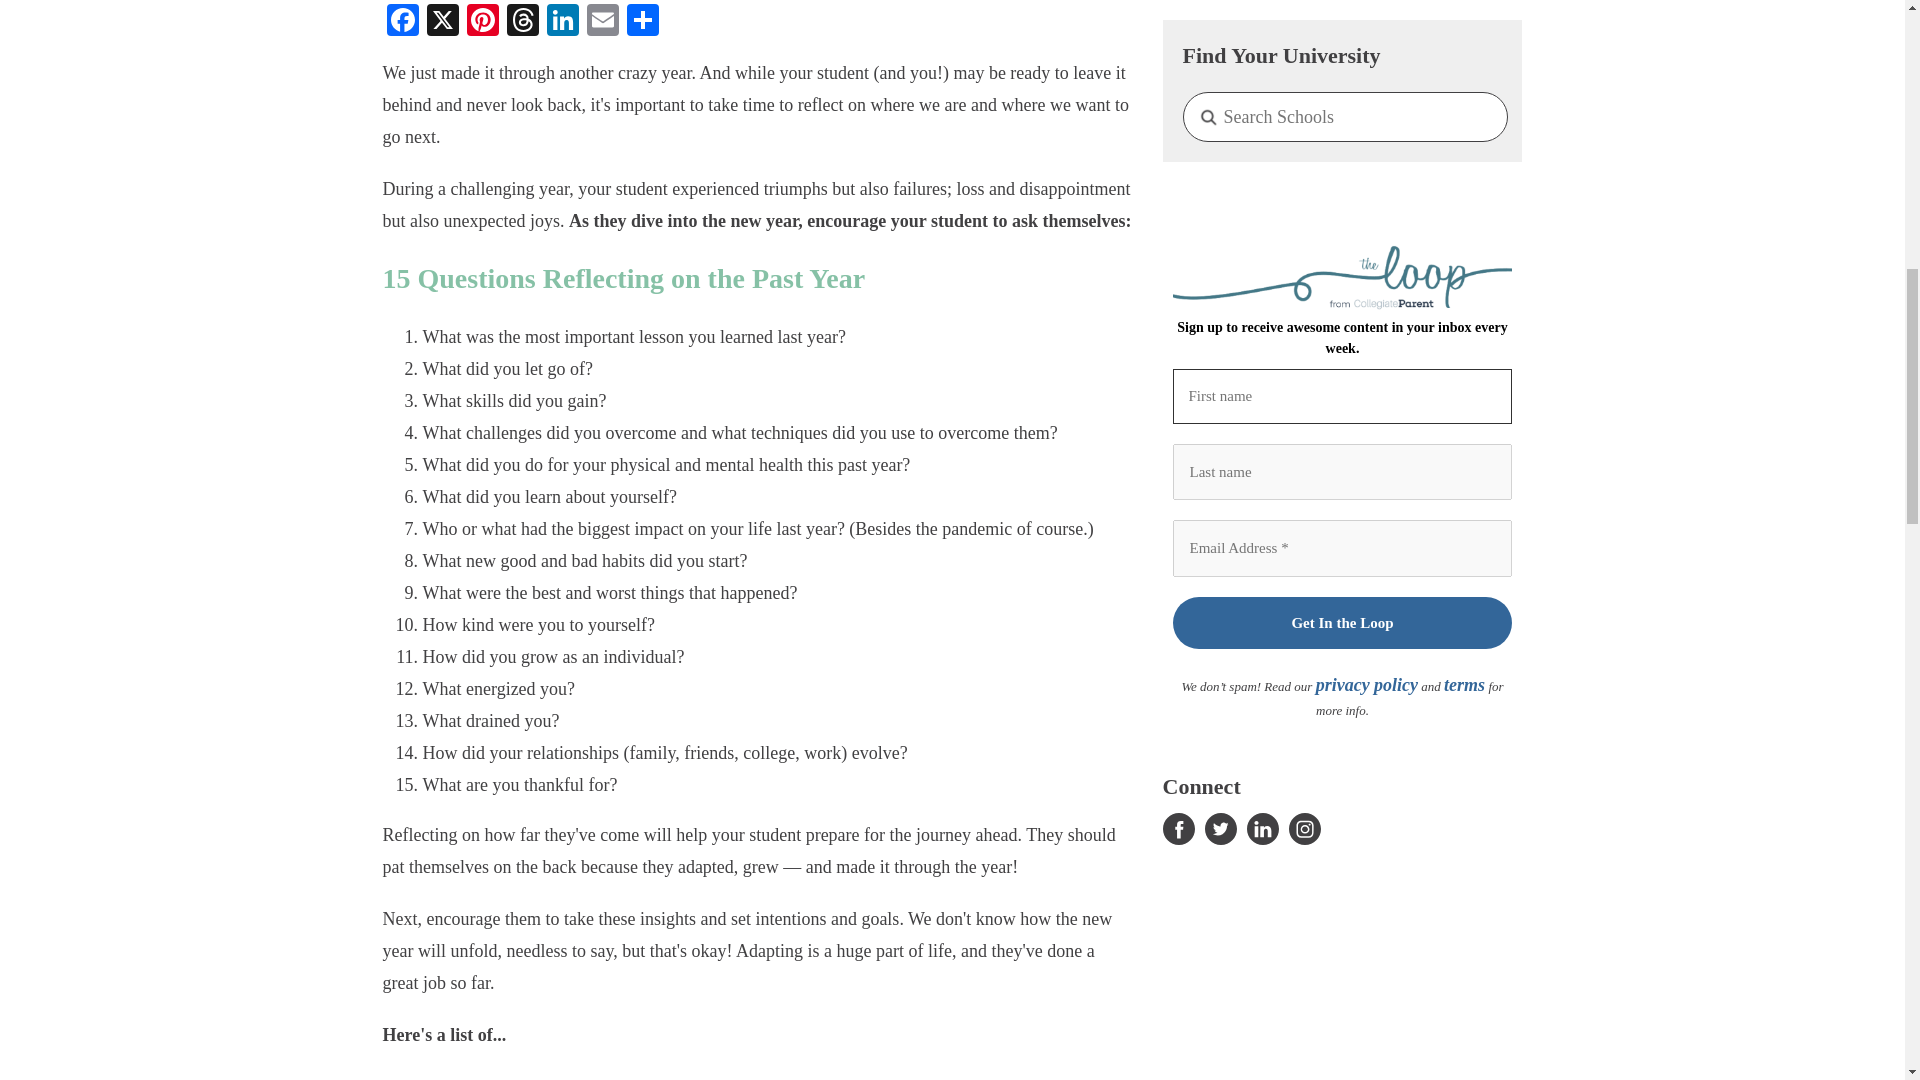 This screenshot has width=1920, height=1080. I want to click on X, so click(442, 22).